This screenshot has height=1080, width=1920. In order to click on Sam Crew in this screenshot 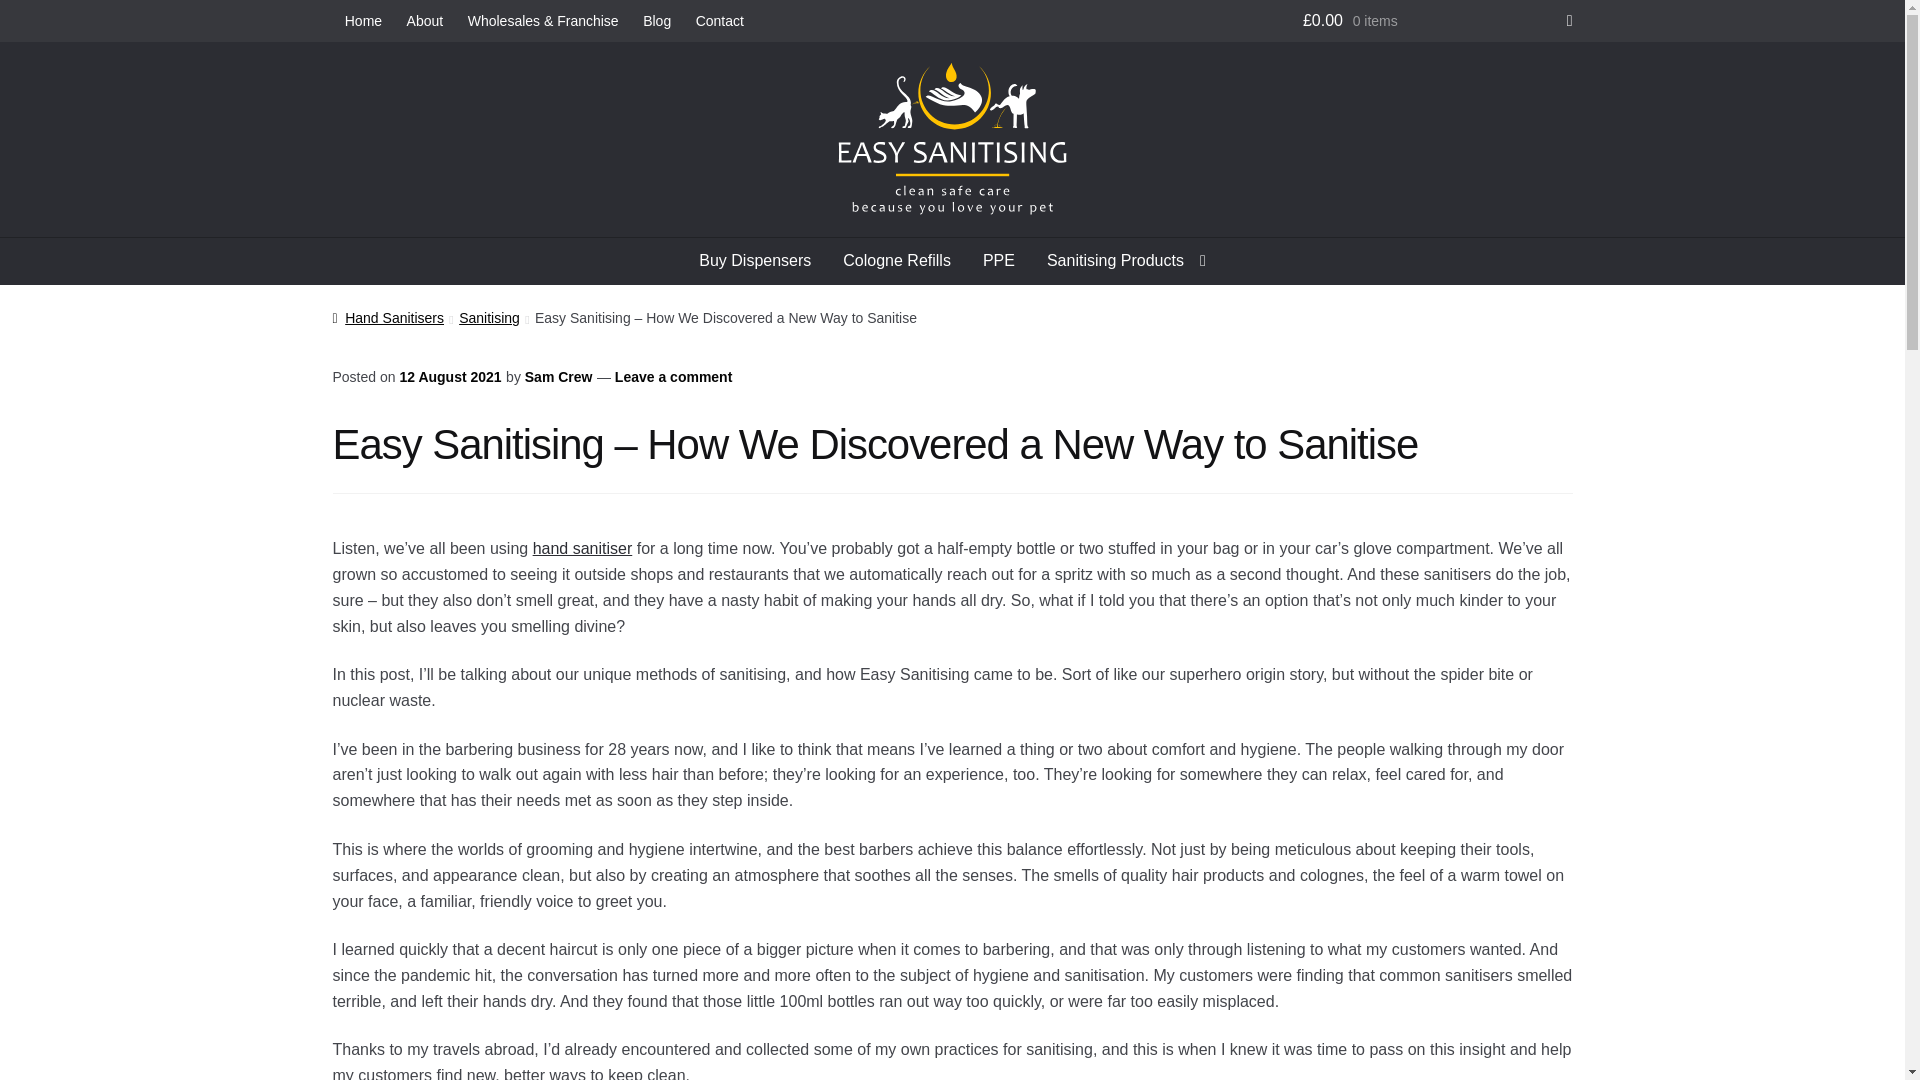, I will do `click(558, 376)`.